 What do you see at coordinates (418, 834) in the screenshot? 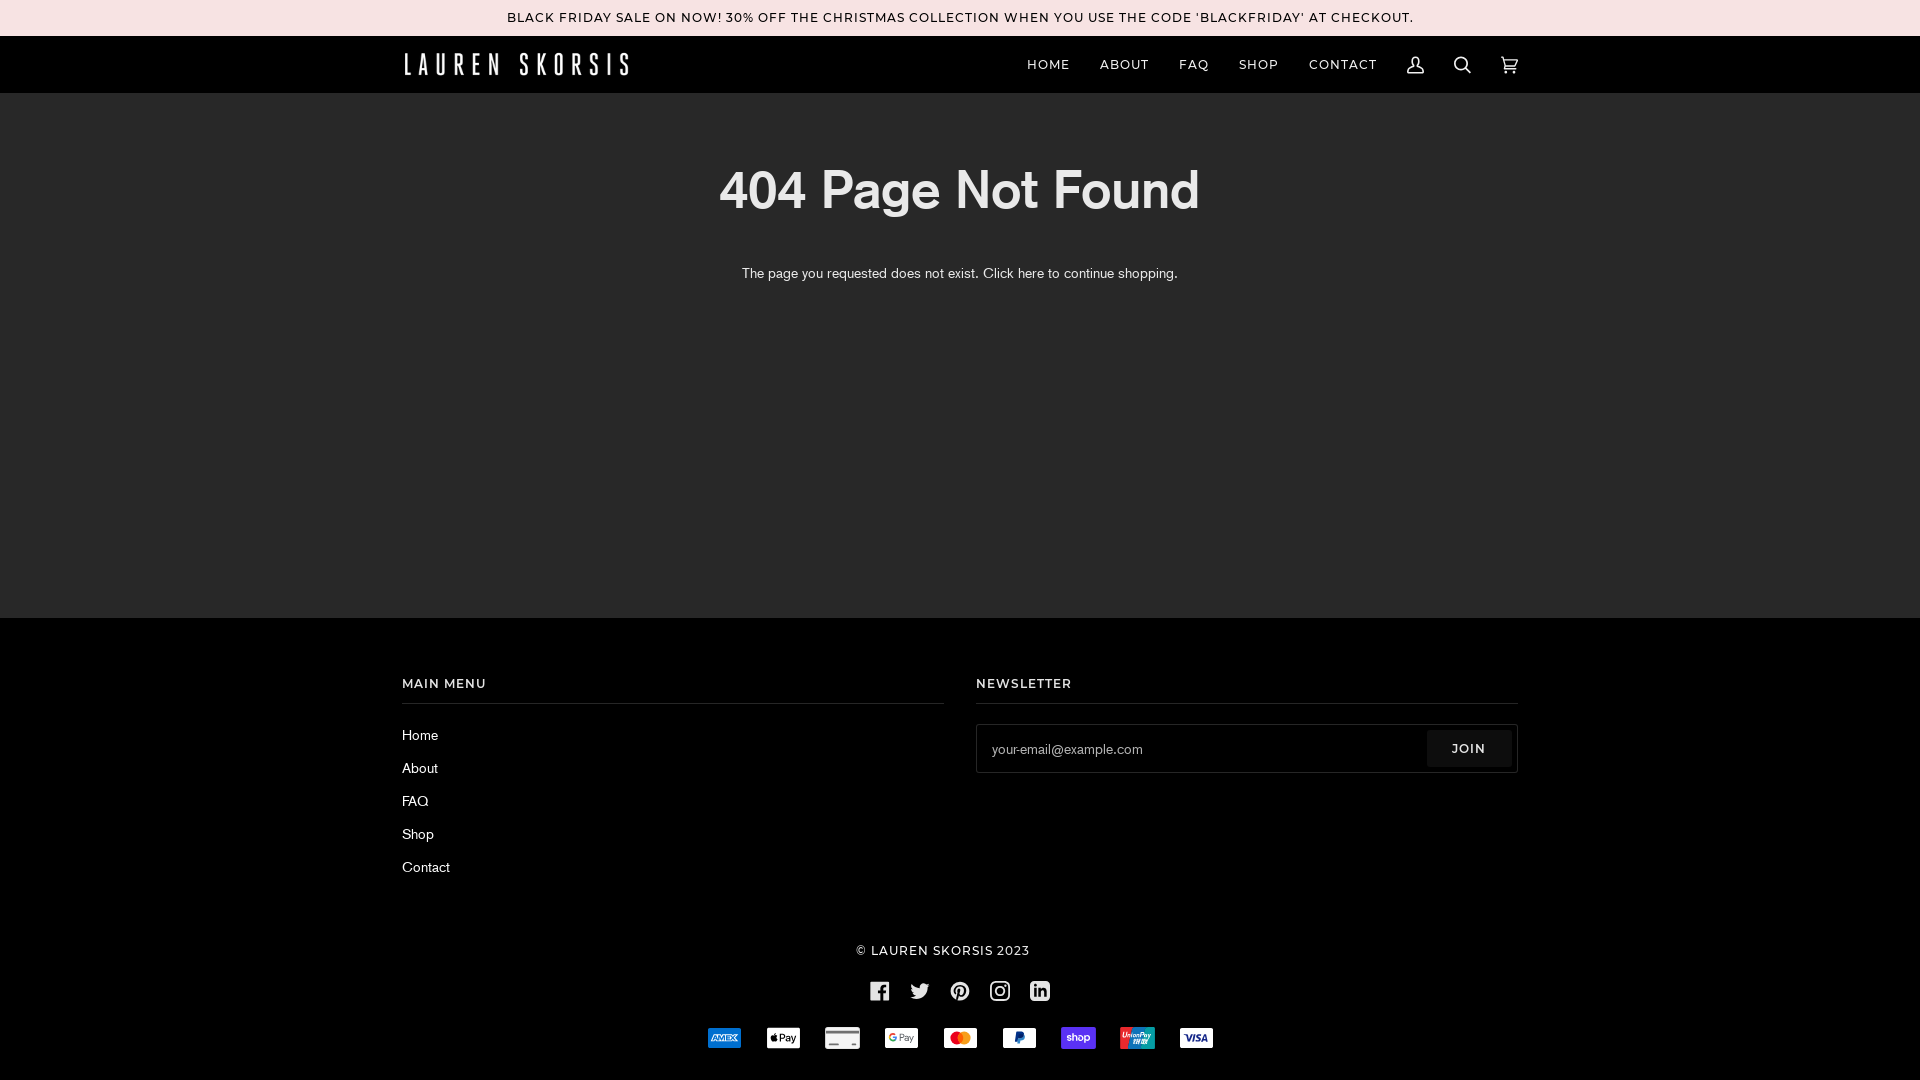
I see `Shop` at bounding box center [418, 834].